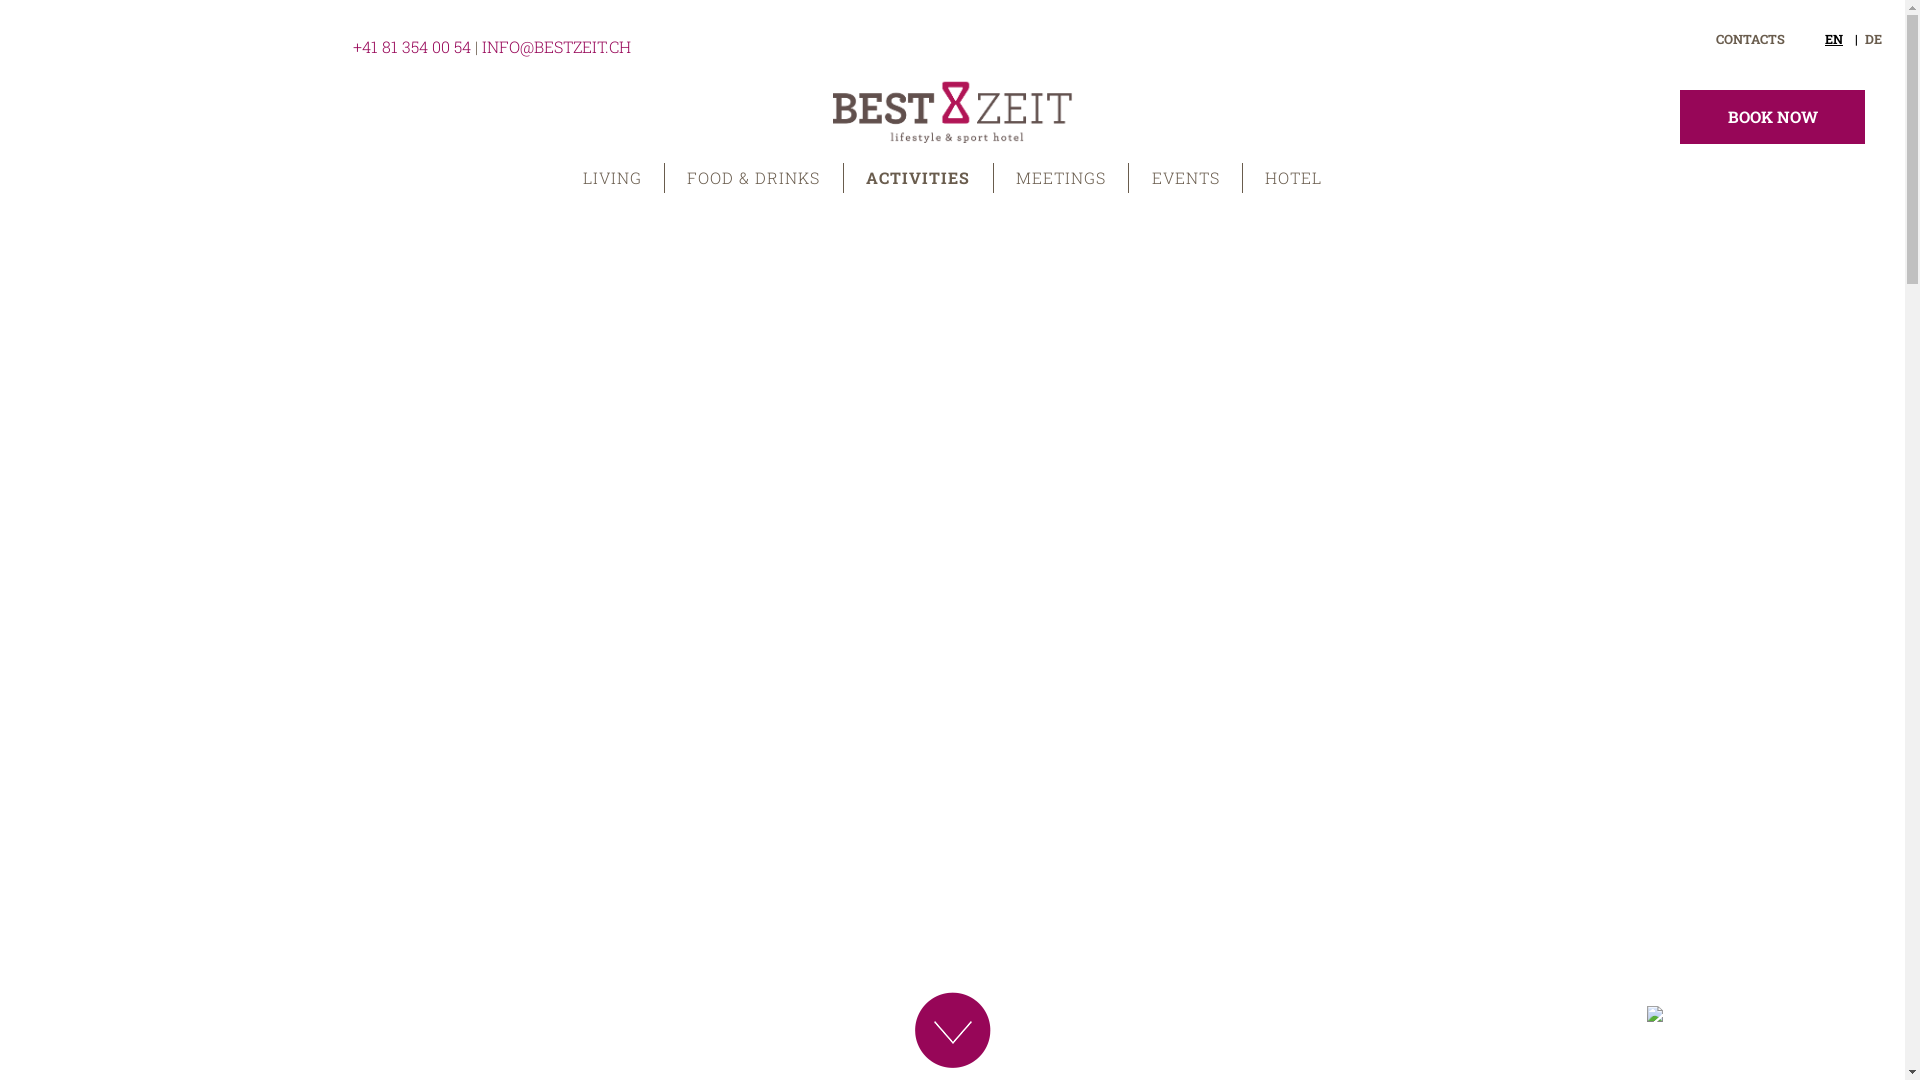 The width and height of the screenshot is (1920, 1080). I want to click on +41 81 354 00 54, so click(411, 46).